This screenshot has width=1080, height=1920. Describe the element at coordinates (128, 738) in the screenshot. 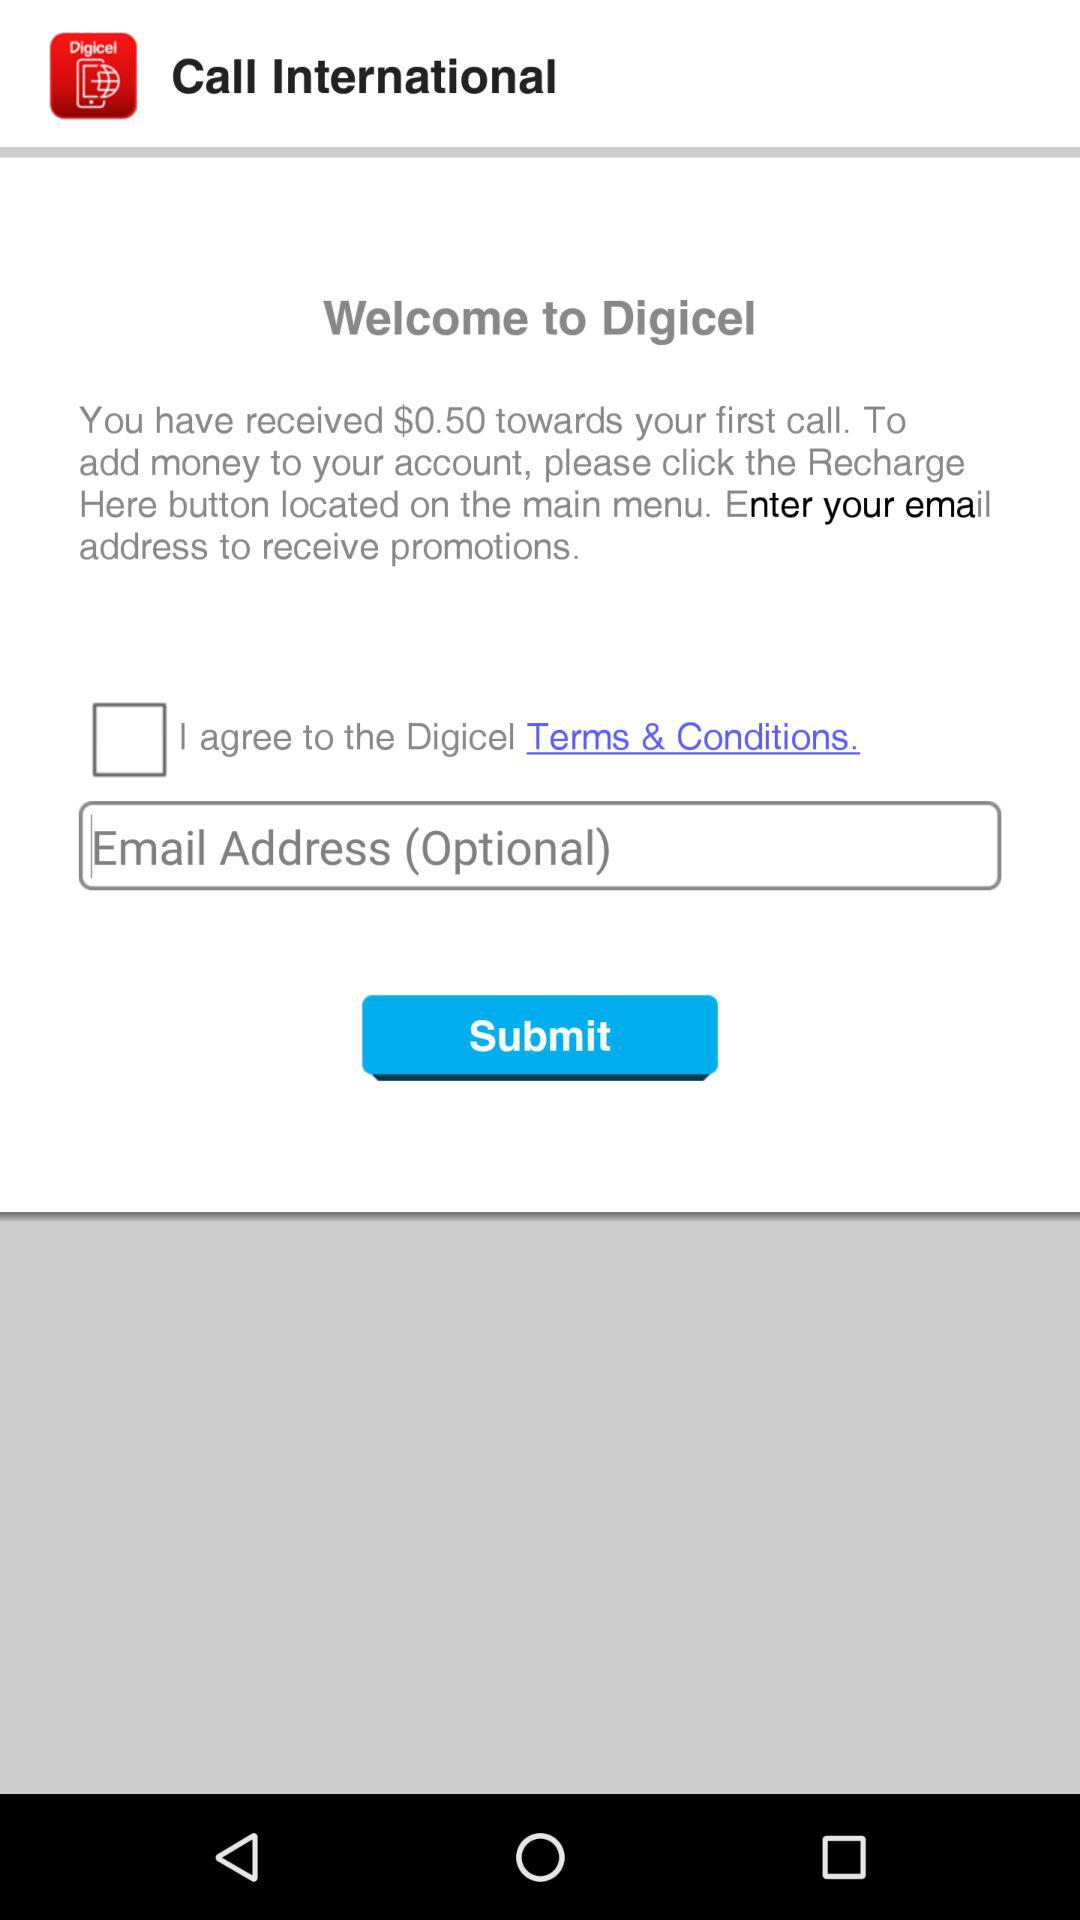

I see `check this box` at that location.